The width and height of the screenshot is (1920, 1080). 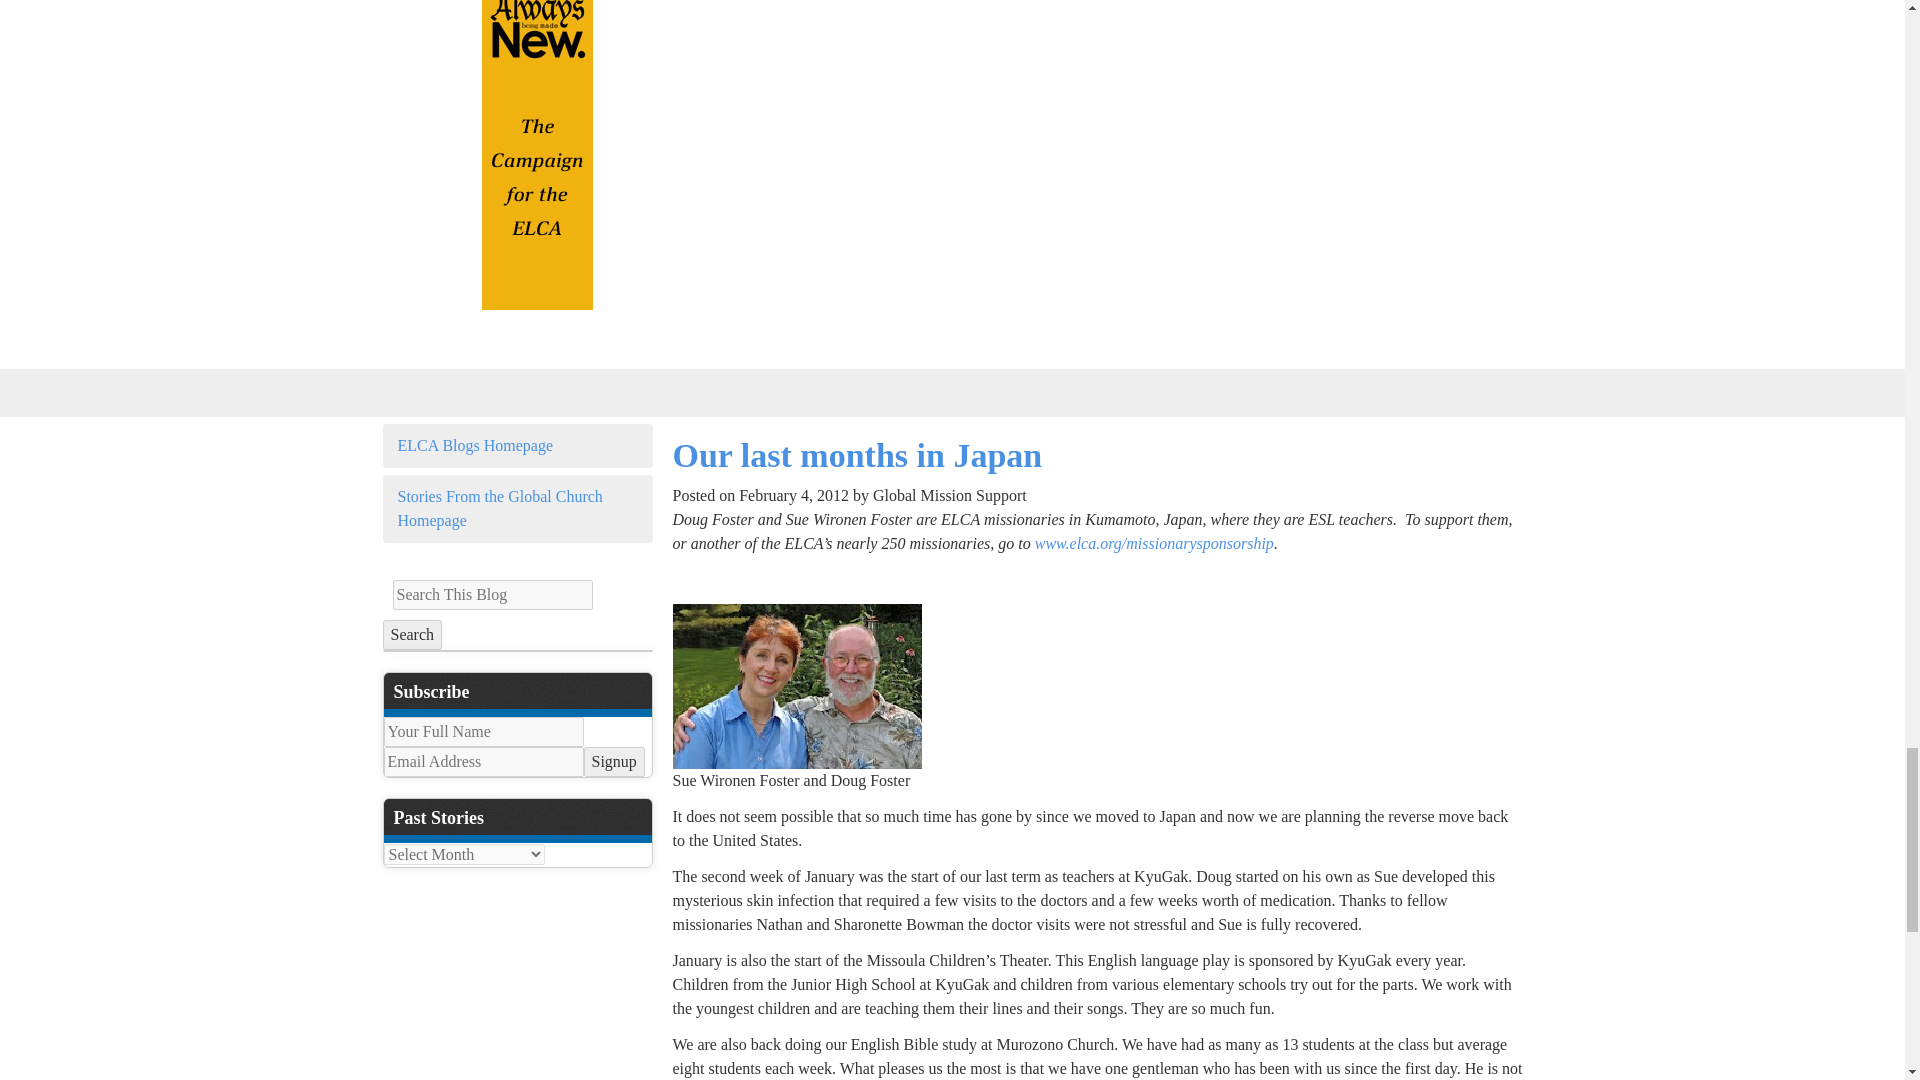 What do you see at coordinates (412, 634) in the screenshot?
I see `Search` at bounding box center [412, 634].